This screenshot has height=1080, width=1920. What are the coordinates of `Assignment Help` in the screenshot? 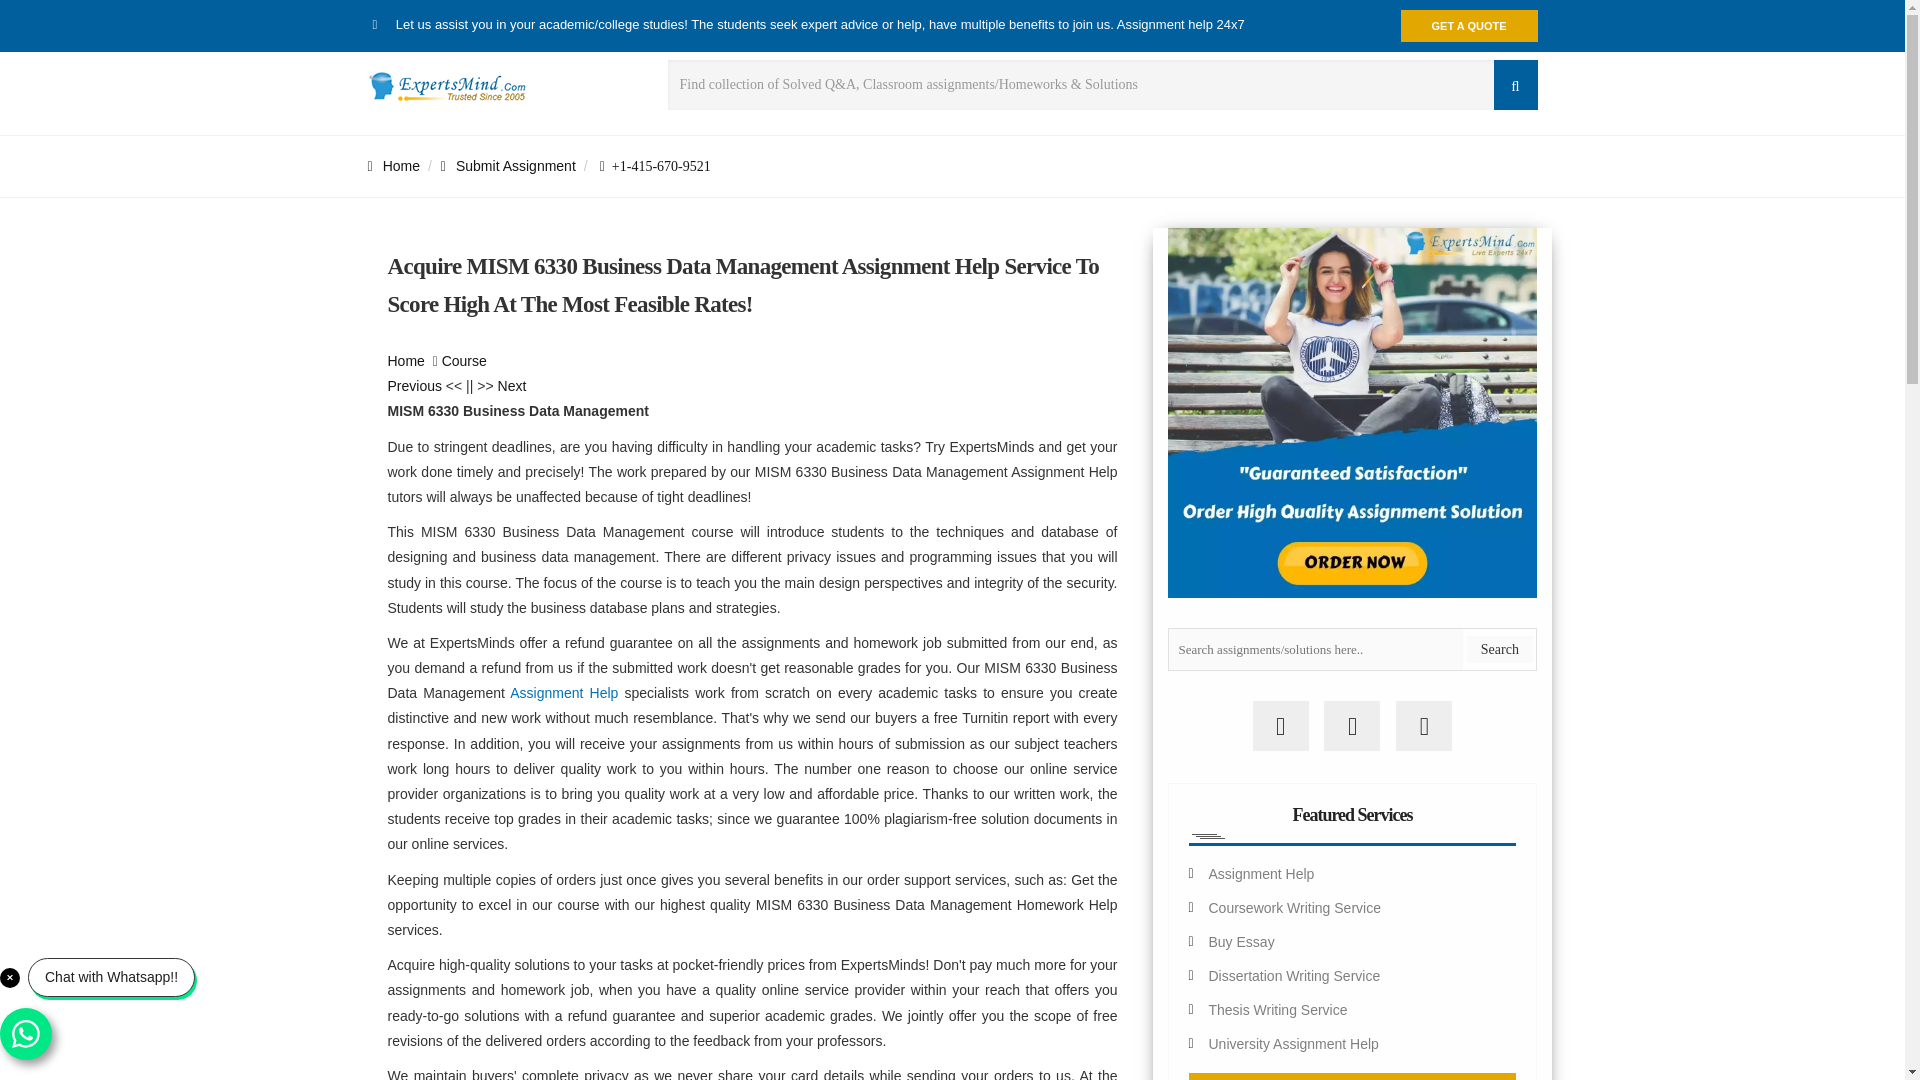 It's located at (1260, 874).